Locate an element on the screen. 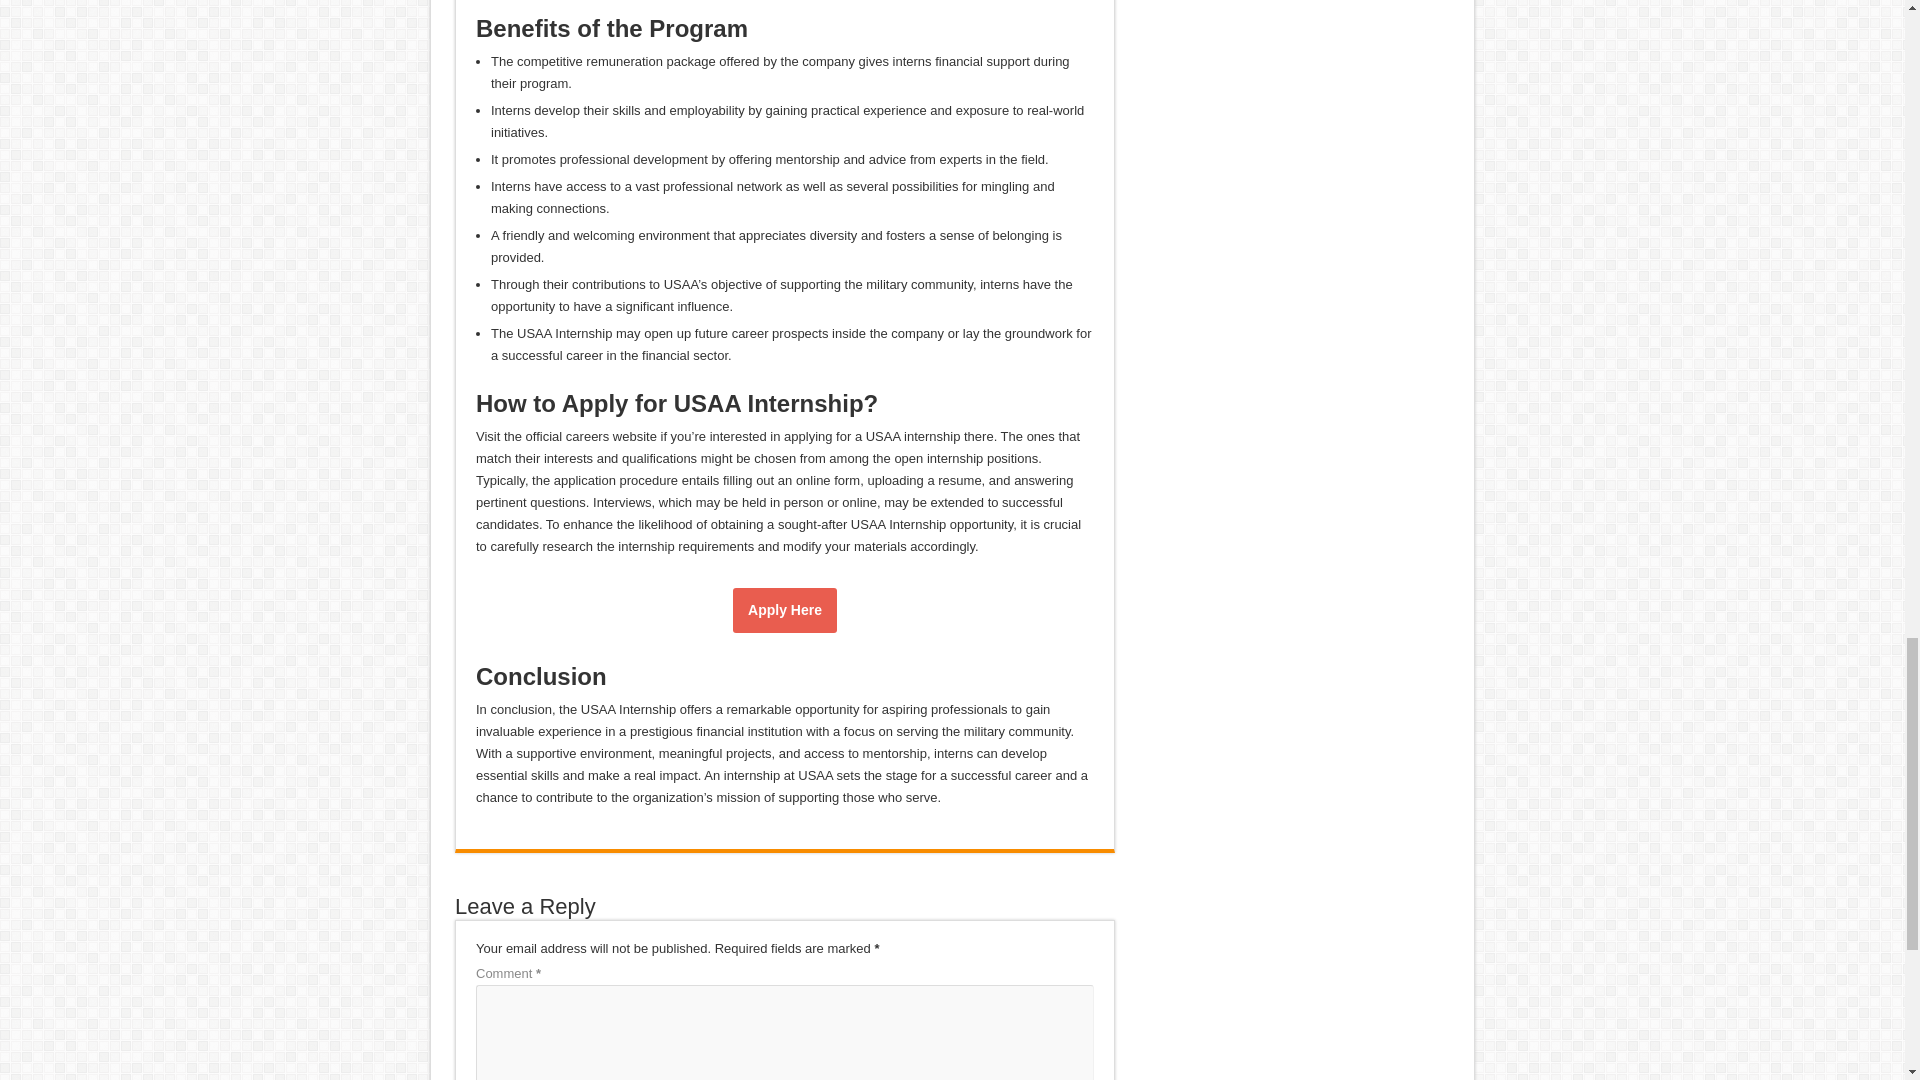 This screenshot has height=1080, width=1920. Apply Here is located at coordinates (785, 610).